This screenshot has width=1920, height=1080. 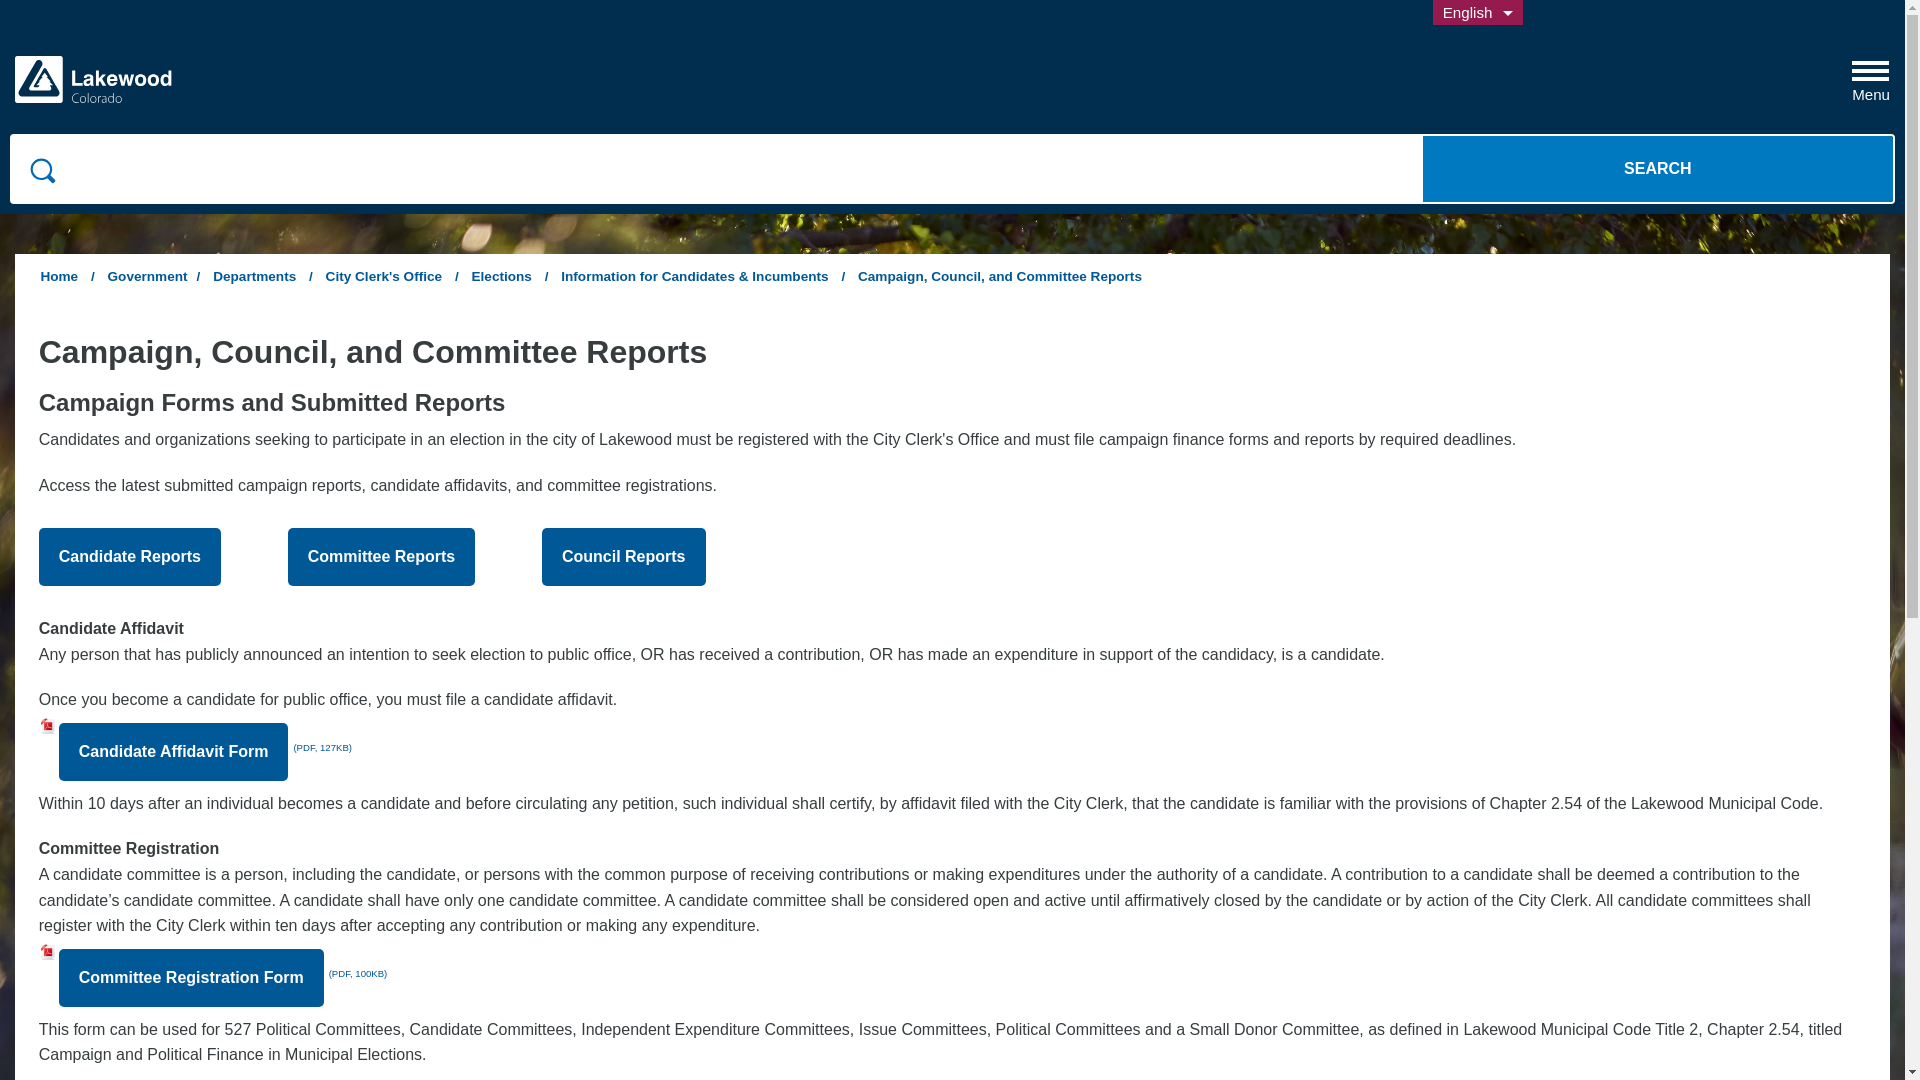 I want to click on CCO-Committee-Registration-Form-2019.pdf, so click(x=1870, y=74).